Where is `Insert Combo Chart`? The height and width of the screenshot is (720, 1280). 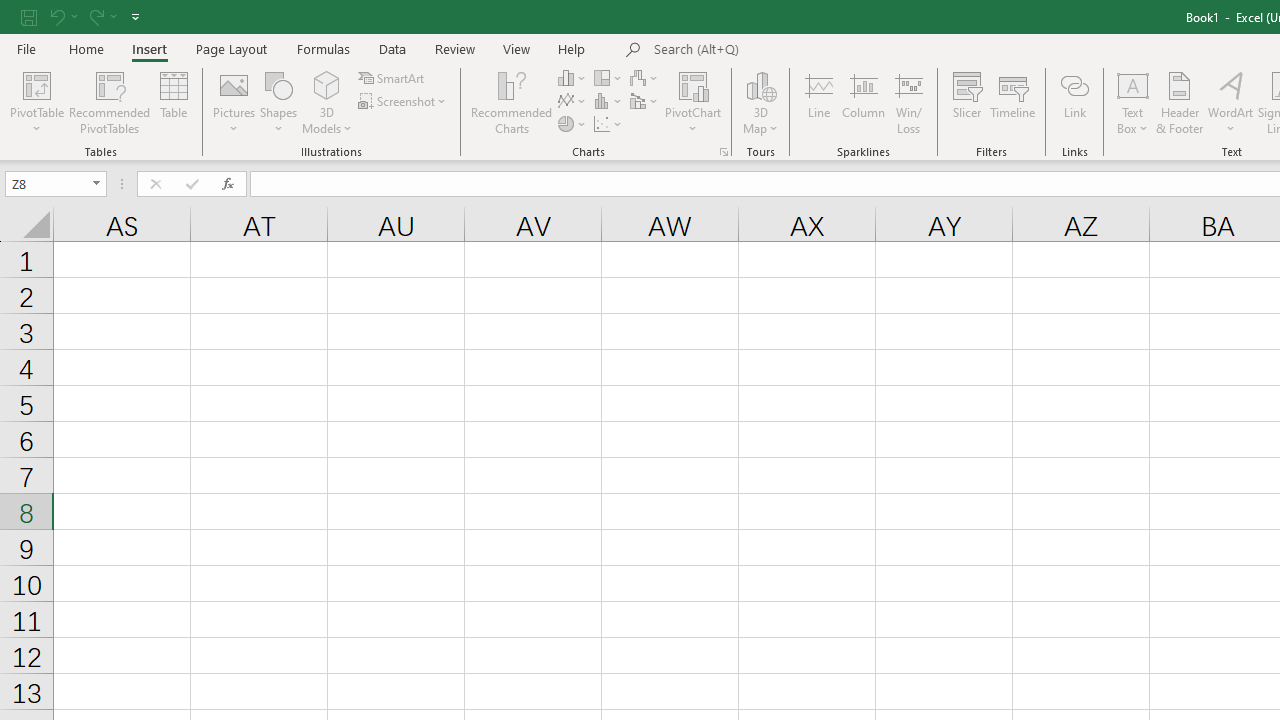
Insert Combo Chart is located at coordinates (645, 102).